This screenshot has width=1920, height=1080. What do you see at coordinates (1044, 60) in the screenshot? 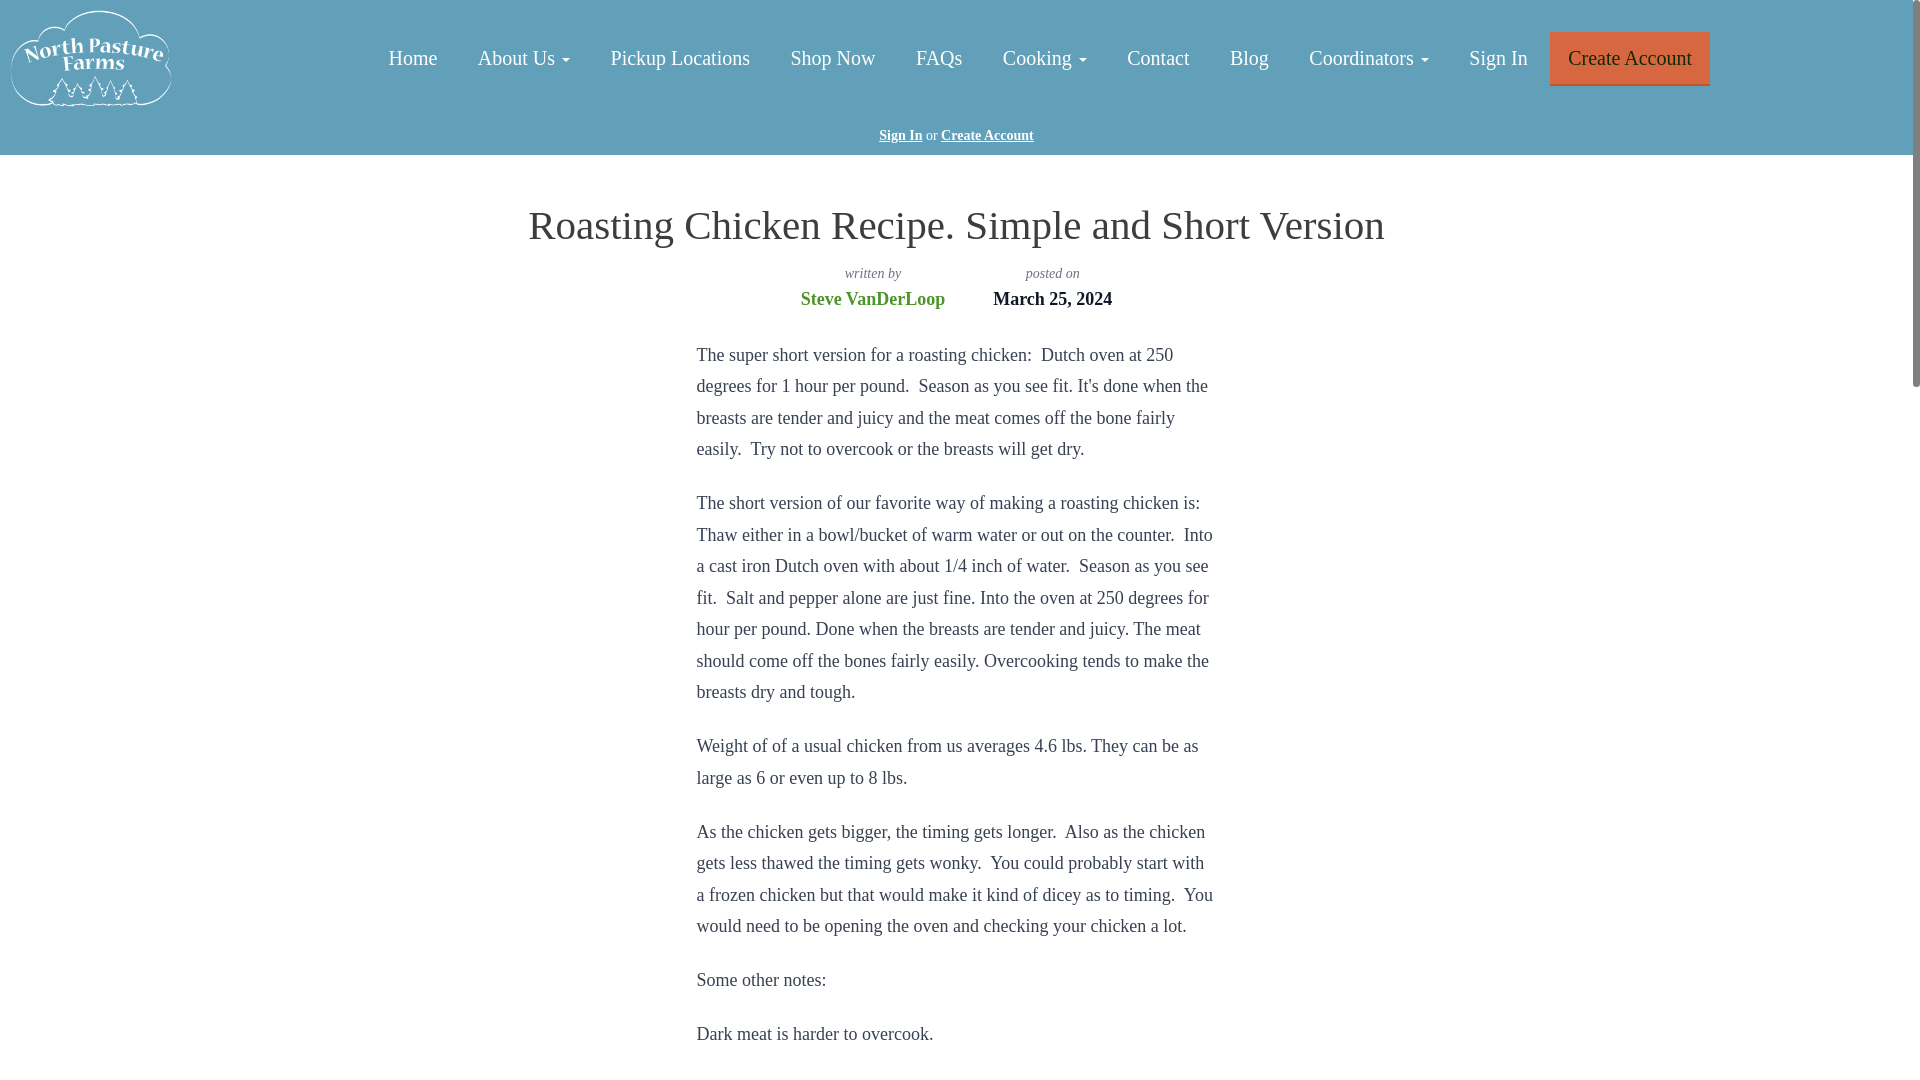
I see `Cooking` at bounding box center [1044, 60].